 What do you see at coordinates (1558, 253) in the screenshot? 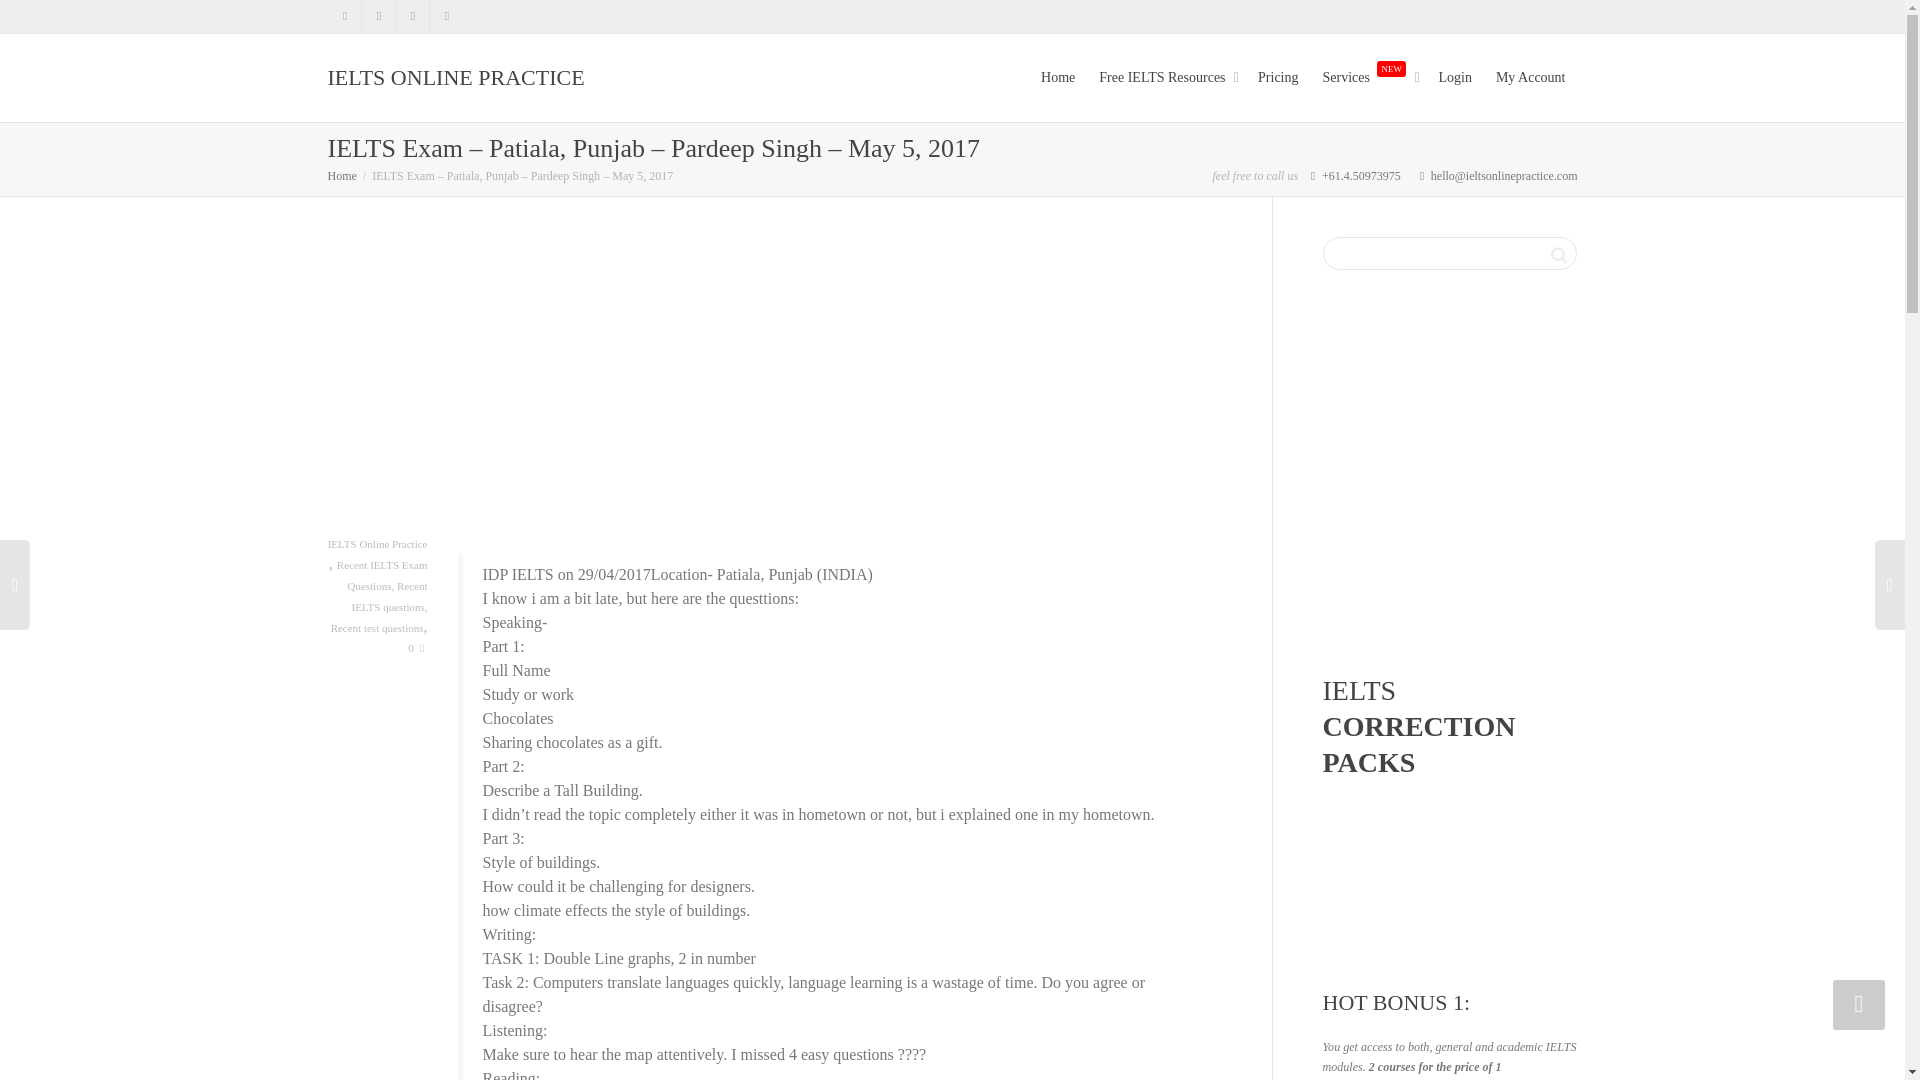
I see `Search` at bounding box center [1558, 253].